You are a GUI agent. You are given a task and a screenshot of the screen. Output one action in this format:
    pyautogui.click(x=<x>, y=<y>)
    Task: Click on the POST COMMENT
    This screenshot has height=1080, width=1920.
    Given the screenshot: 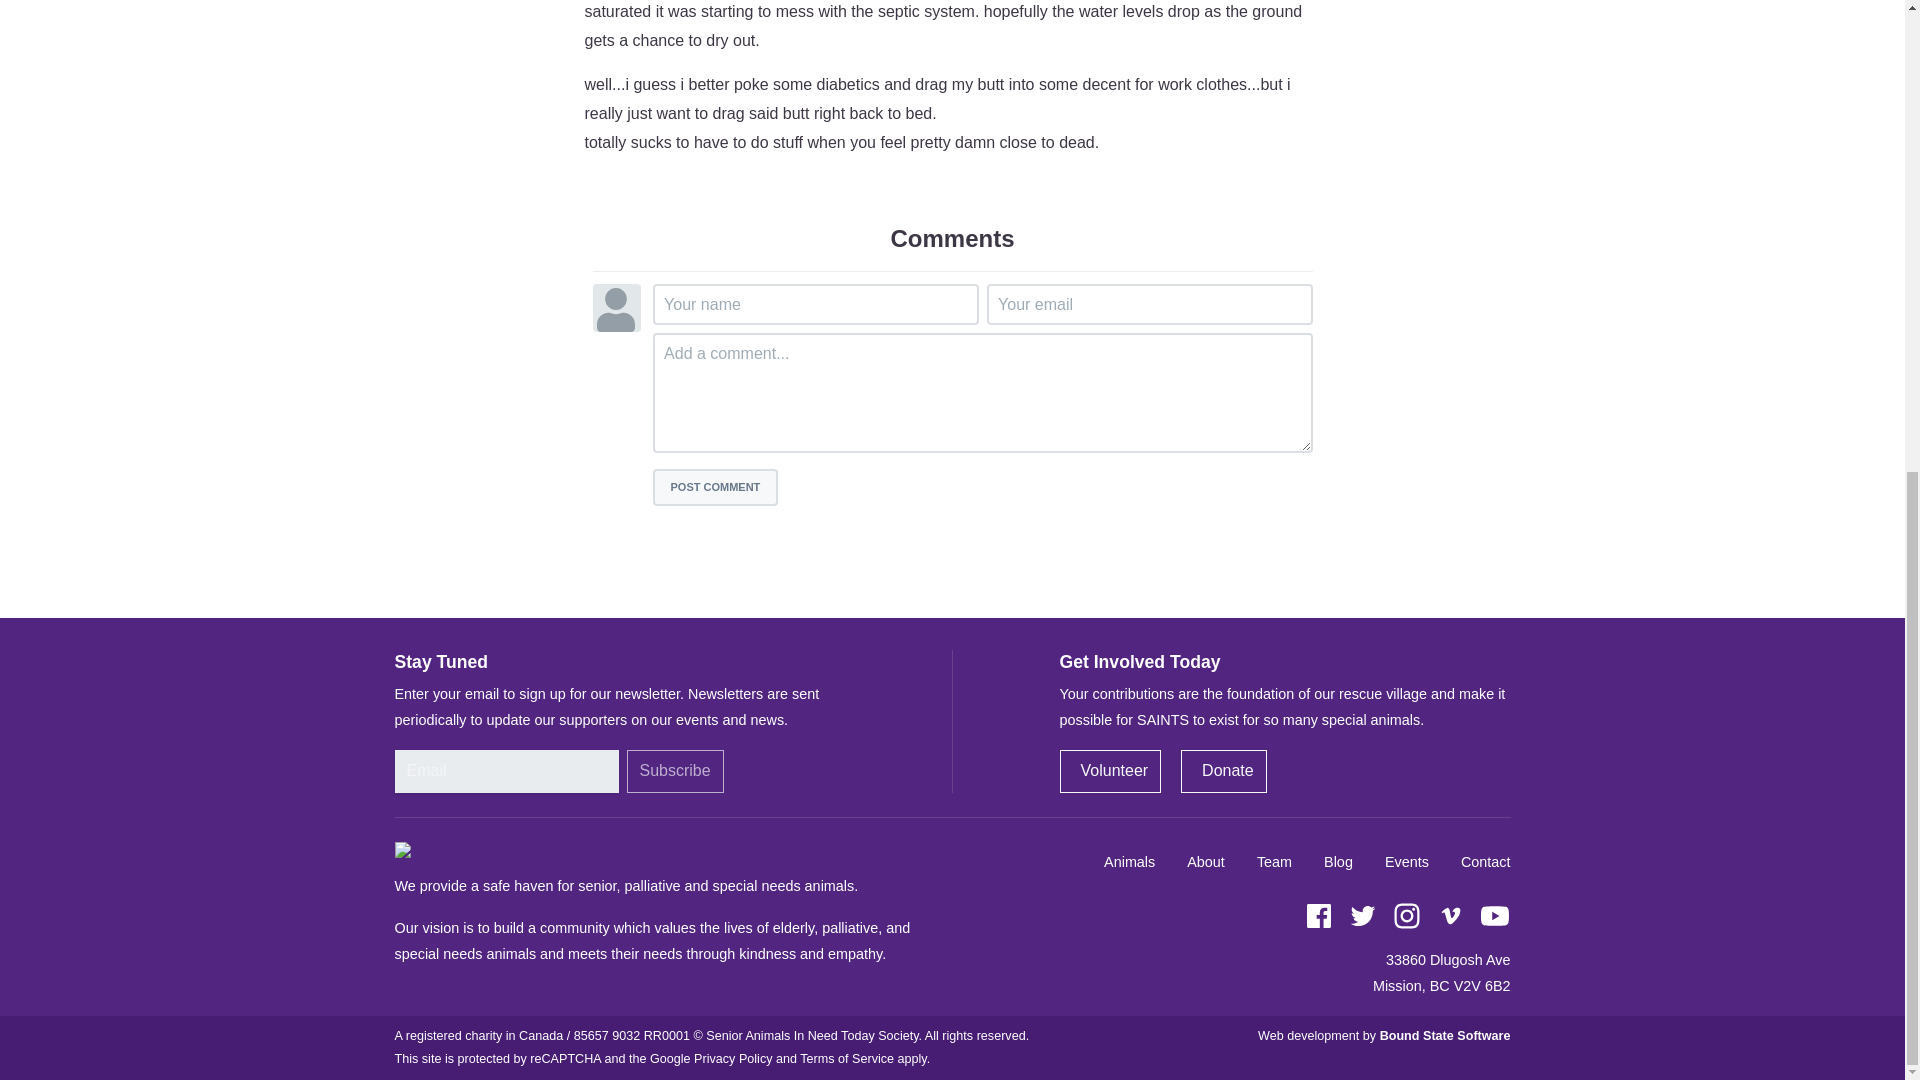 What is the action you would take?
    pyautogui.click(x=714, y=487)
    